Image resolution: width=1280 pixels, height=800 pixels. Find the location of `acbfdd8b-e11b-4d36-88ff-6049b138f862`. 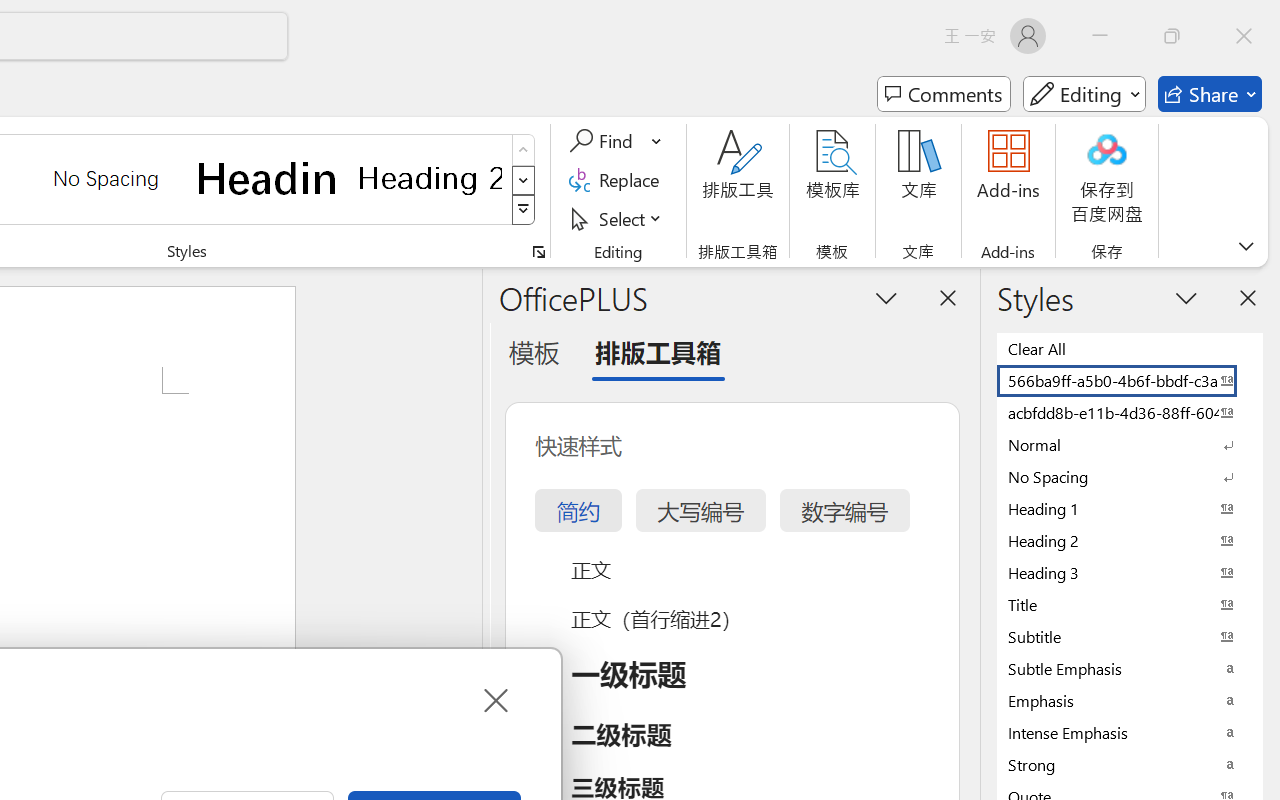

acbfdd8b-e11b-4d36-88ff-6049b138f862 is located at coordinates (1130, 412).